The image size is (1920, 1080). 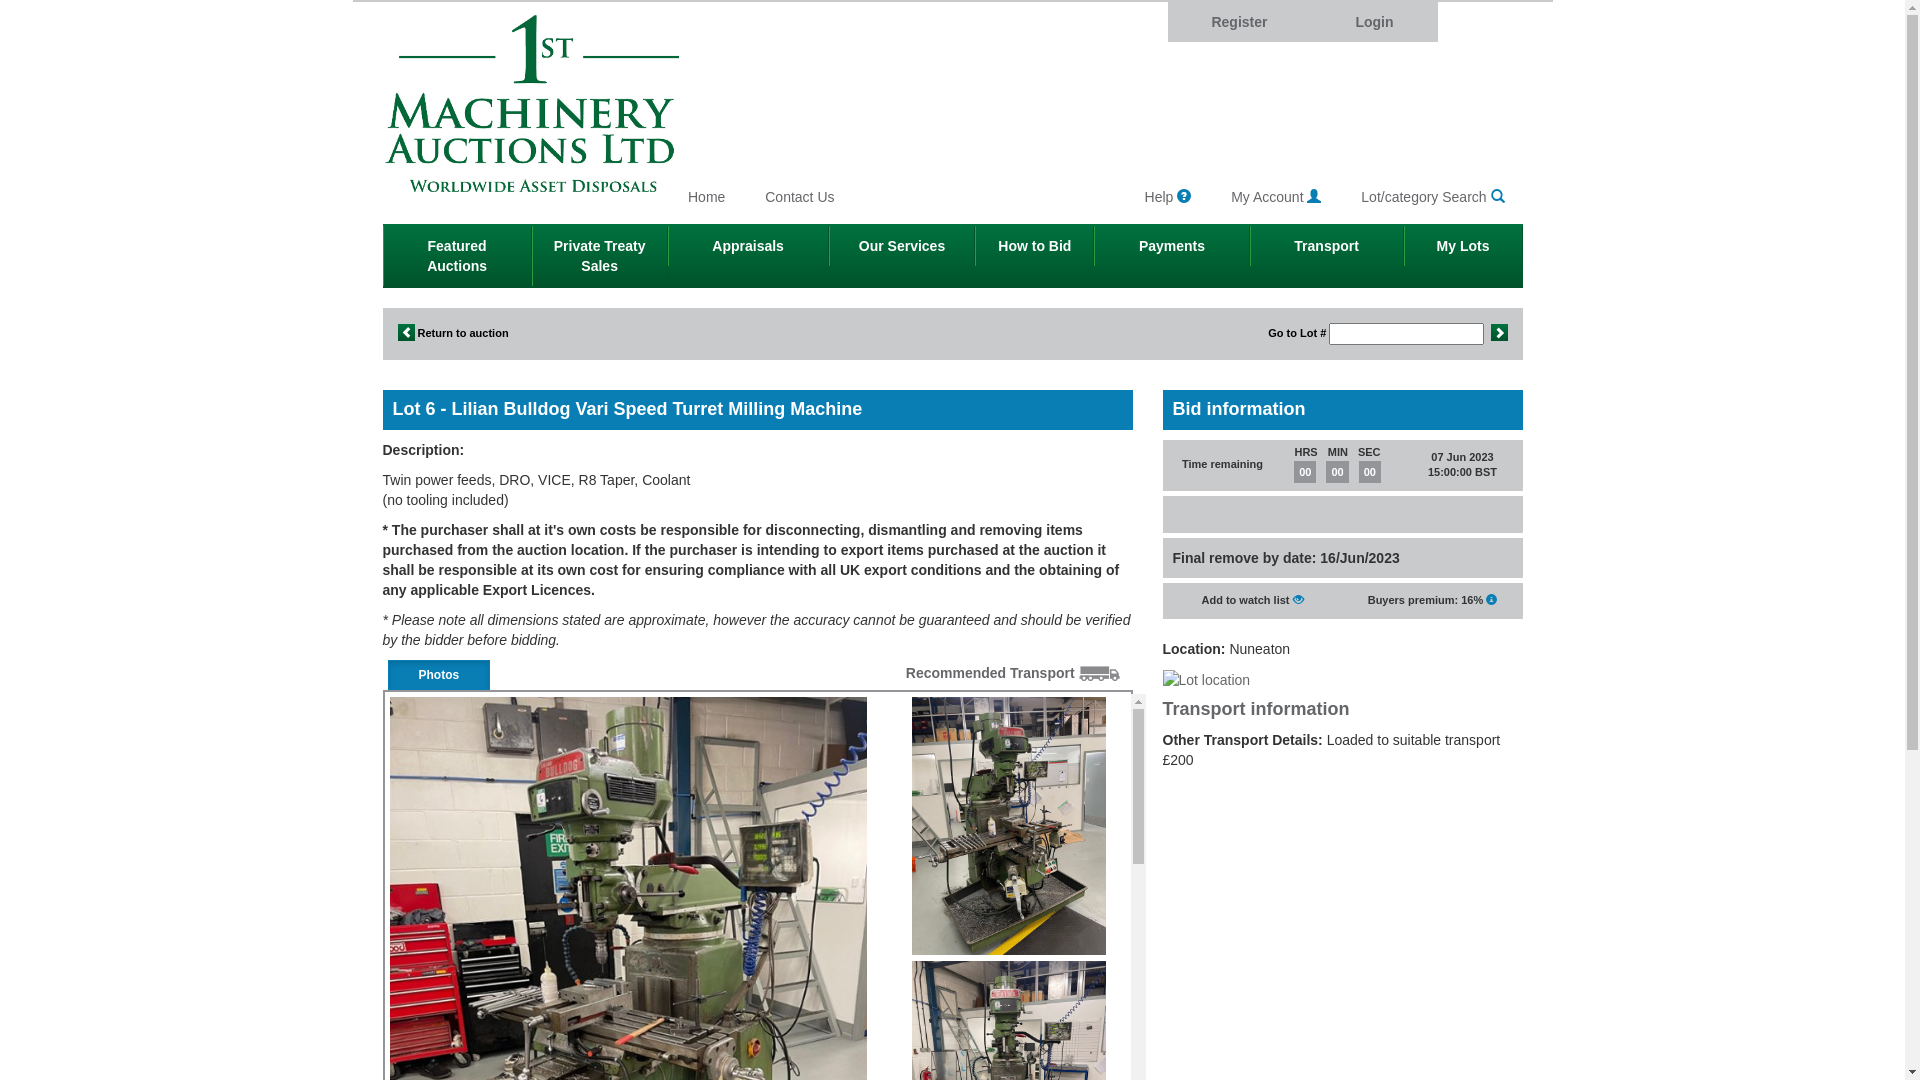 I want to click on Payments, so click(x=1172, y=246).